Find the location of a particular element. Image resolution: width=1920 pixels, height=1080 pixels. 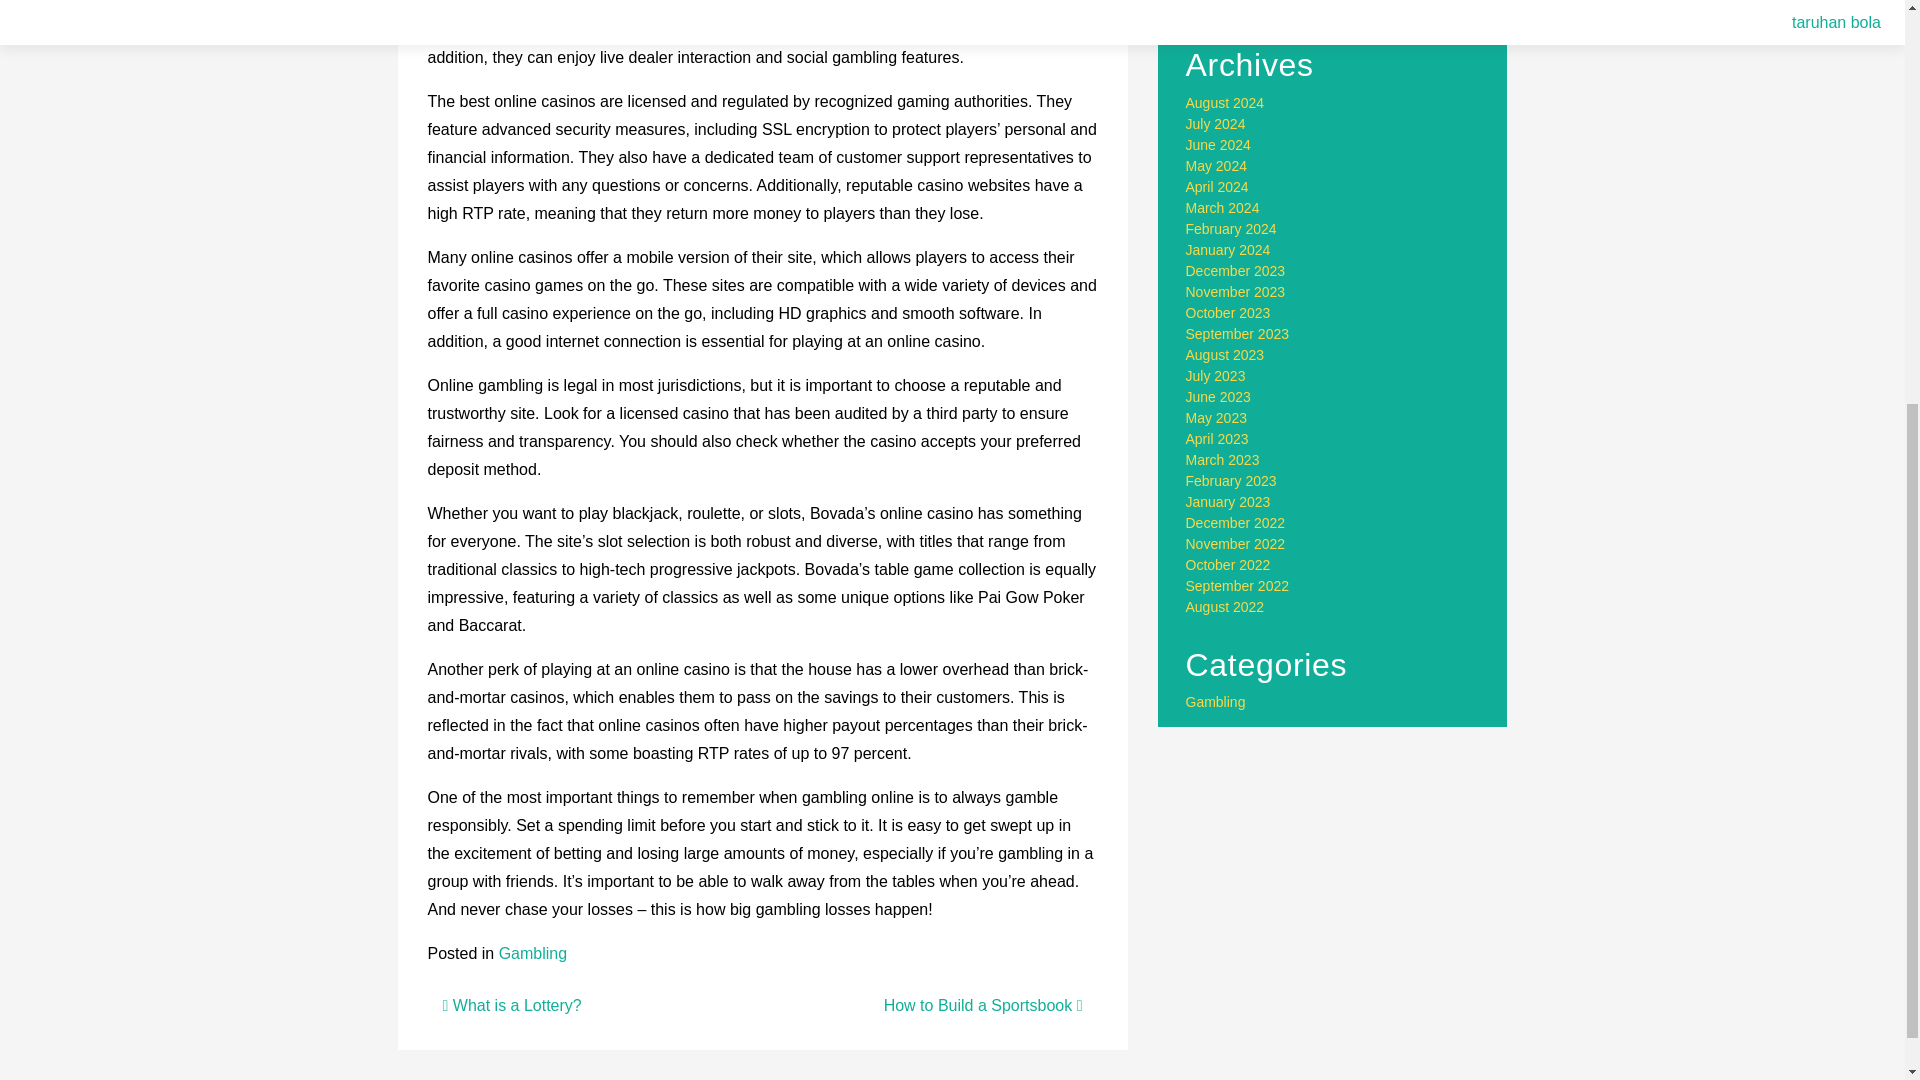

June 2023 is located at coordinates (1218, 396).